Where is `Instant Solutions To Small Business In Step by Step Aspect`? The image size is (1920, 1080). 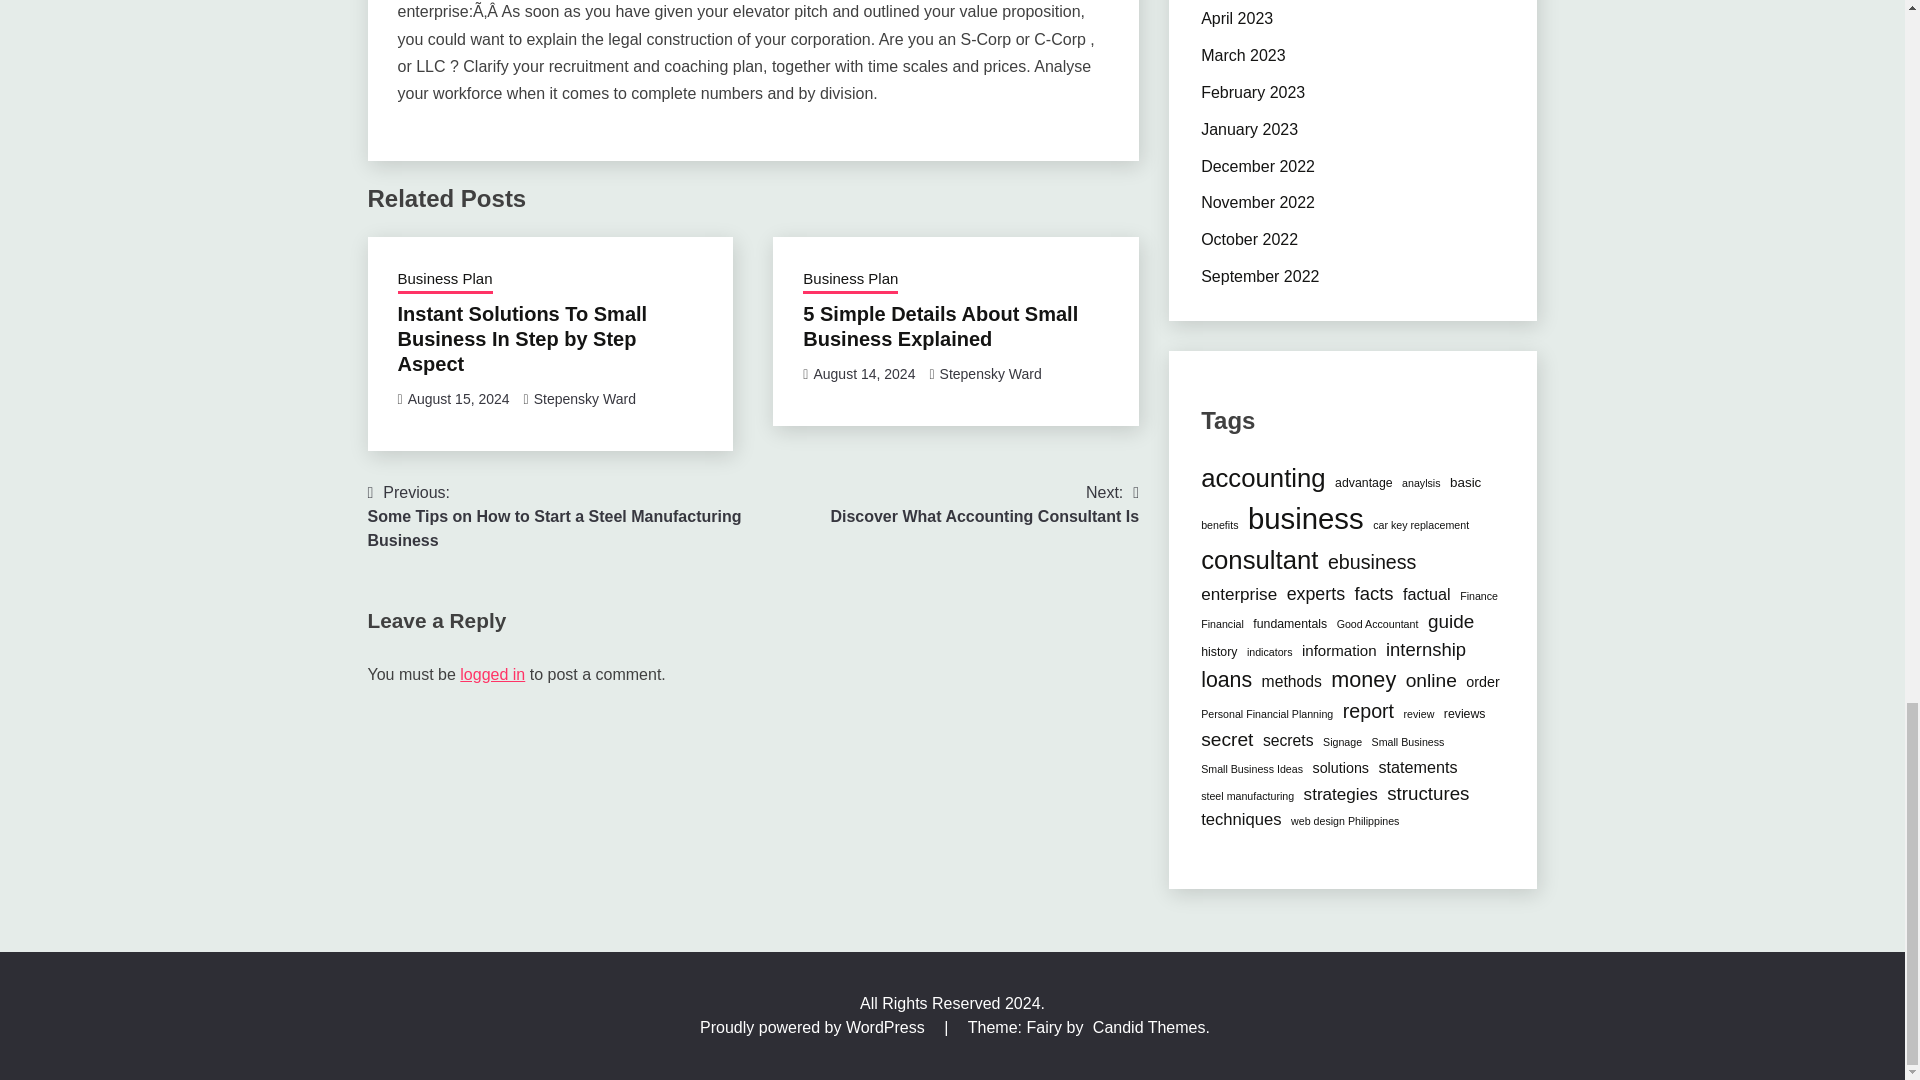 Instant Solutions To Small Business In Step by Step Aspect is located at coordinates (522, 338).